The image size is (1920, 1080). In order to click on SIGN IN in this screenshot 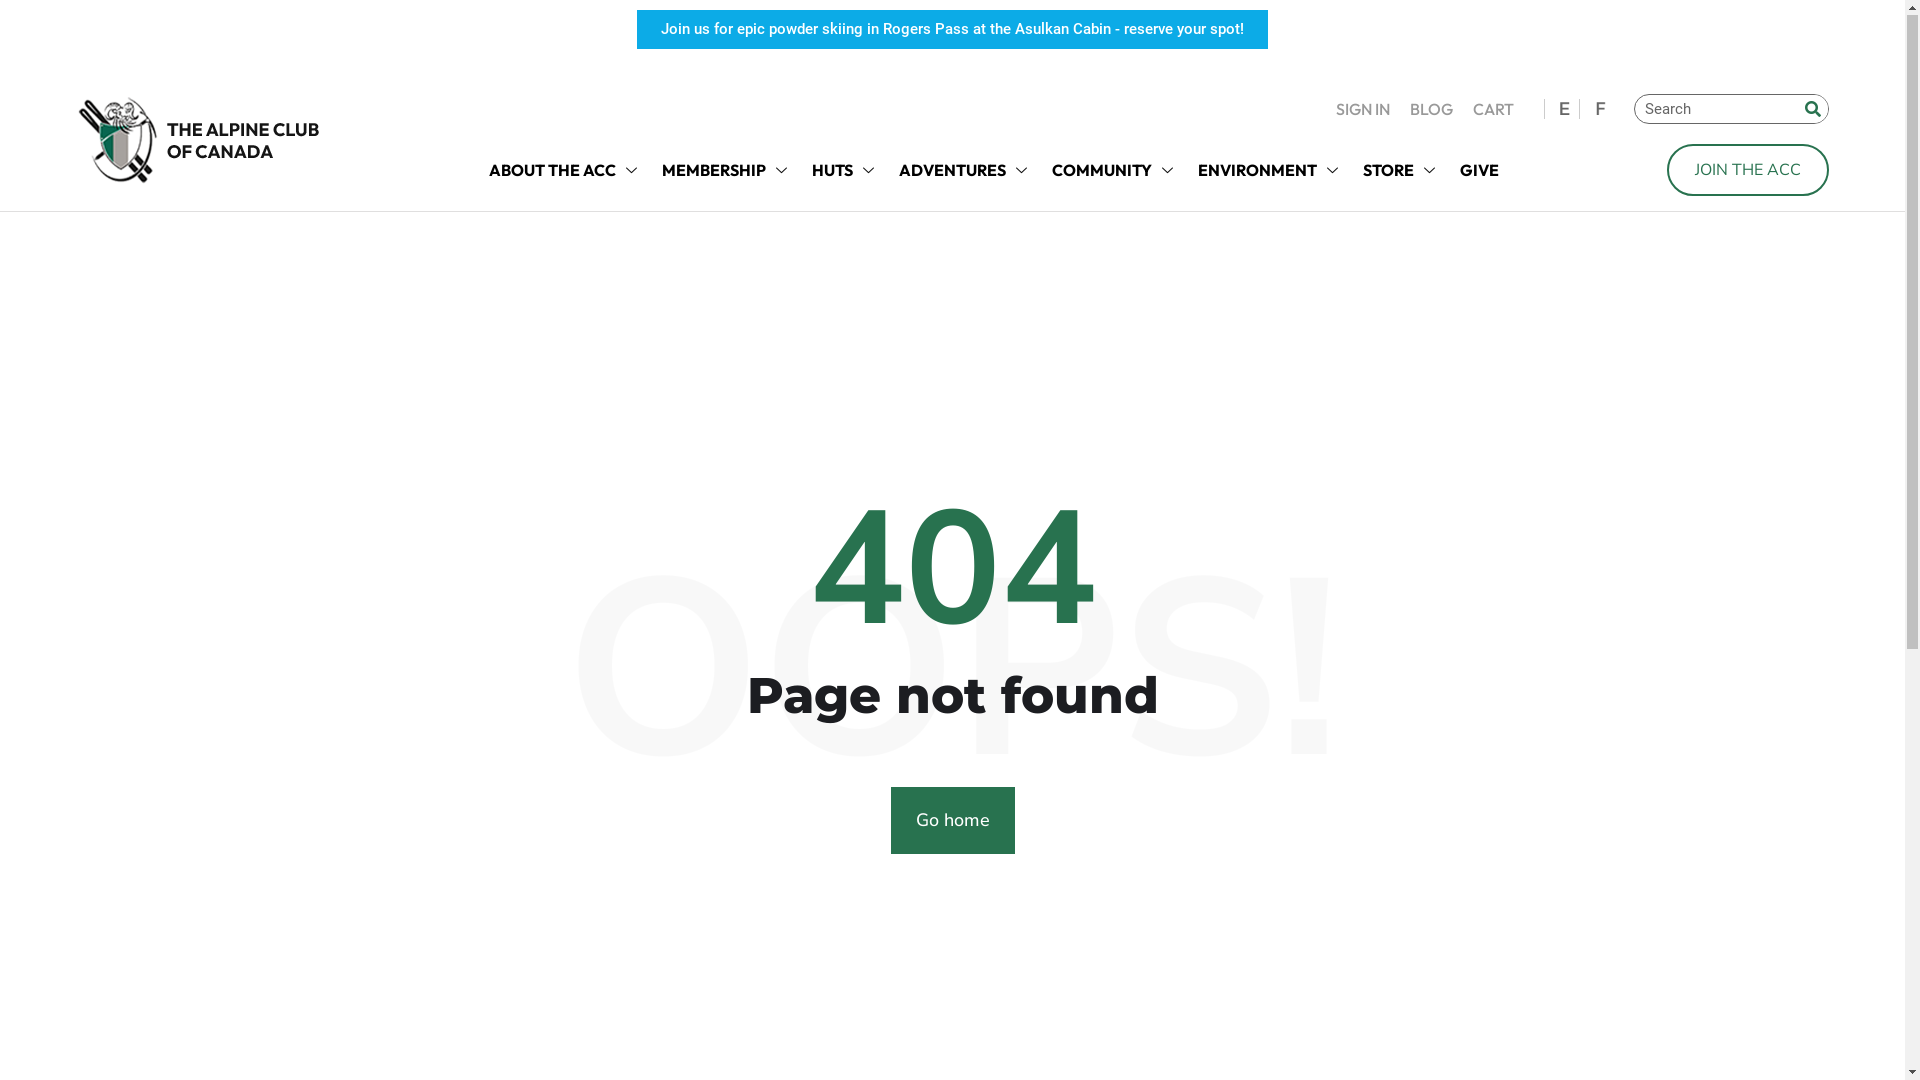, I will do `click(1363, 110)`.